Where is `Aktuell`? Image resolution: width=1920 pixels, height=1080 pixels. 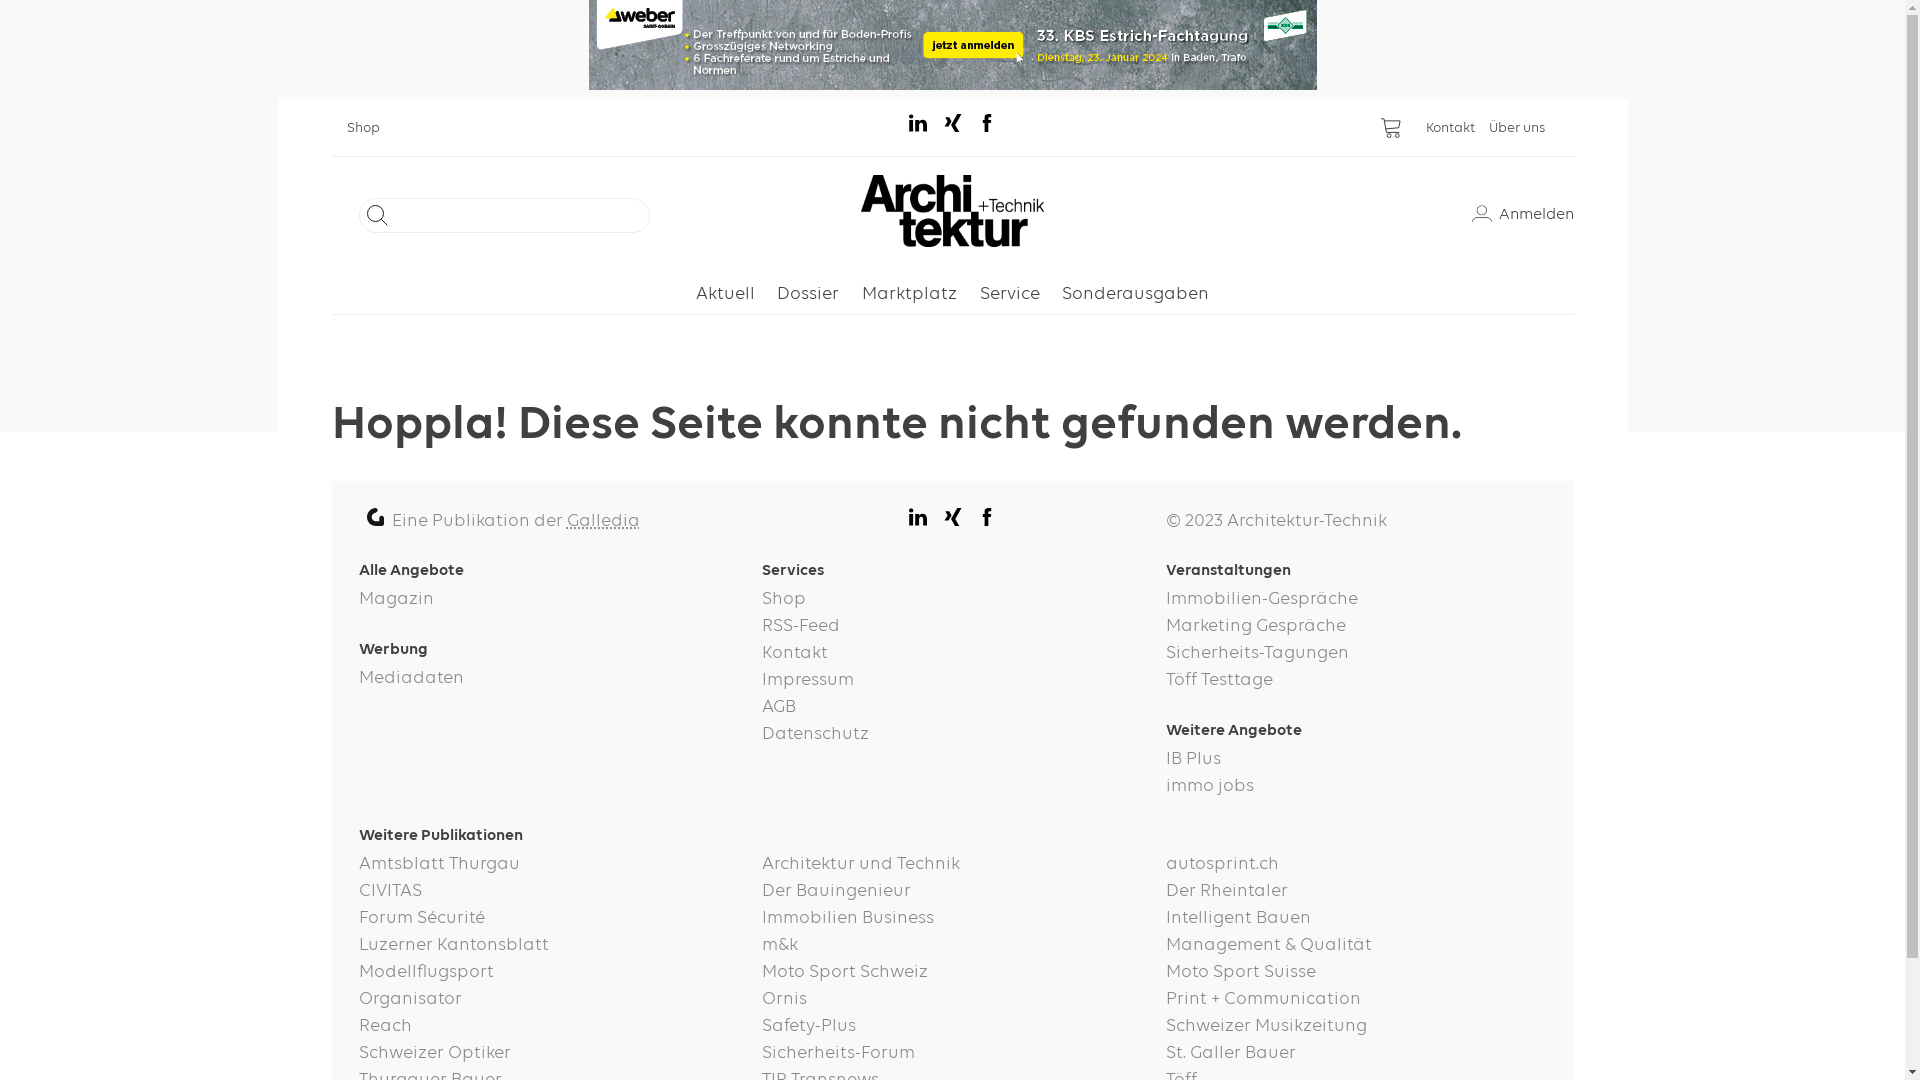
Aktuell is located at coordinates (726, 294).